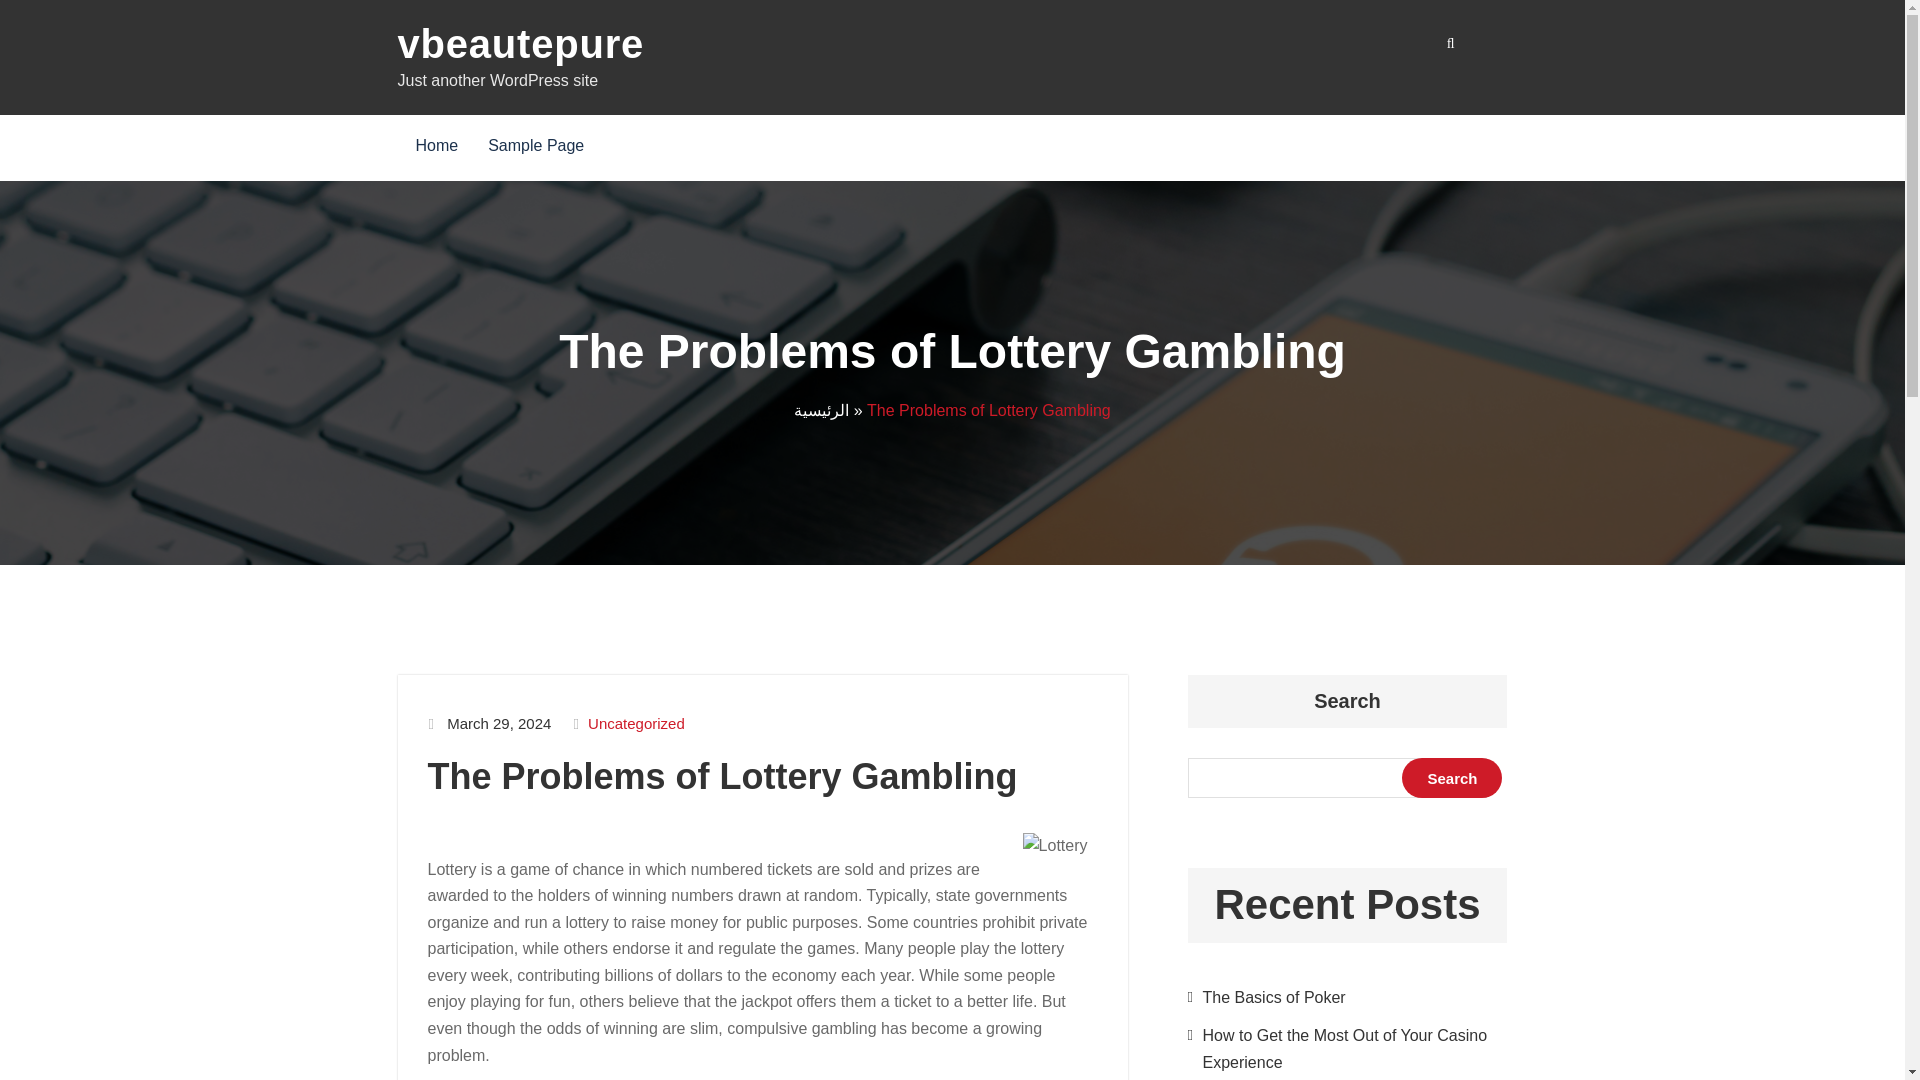 The image size is (1920, 1080). Describe the element at coordinates (535, 148) in the screenshot. I see `Sample Page` at that location.